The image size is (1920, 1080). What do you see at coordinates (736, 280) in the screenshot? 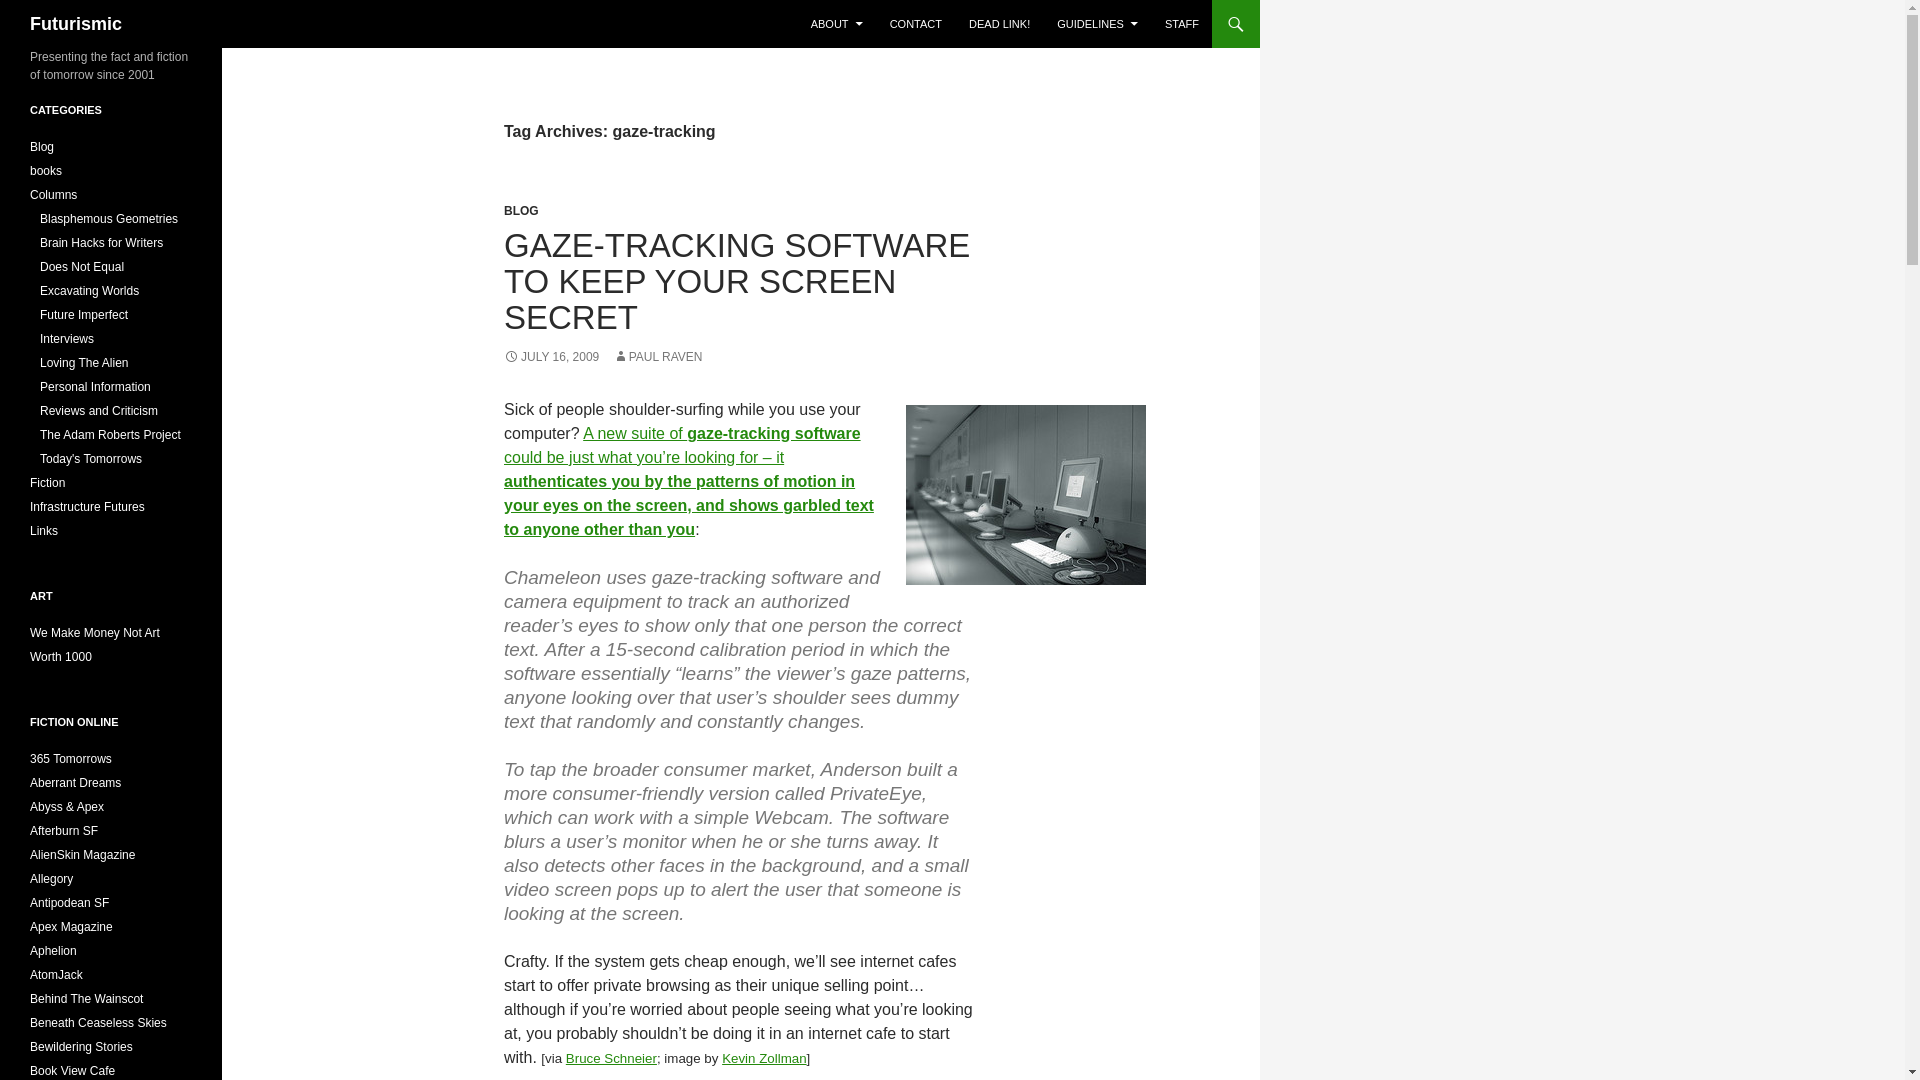
I see `GAZE-TRACKING SOFTWARE TO KEEP YOUR SCREEN SECRET` at bounding box center [736, 280].